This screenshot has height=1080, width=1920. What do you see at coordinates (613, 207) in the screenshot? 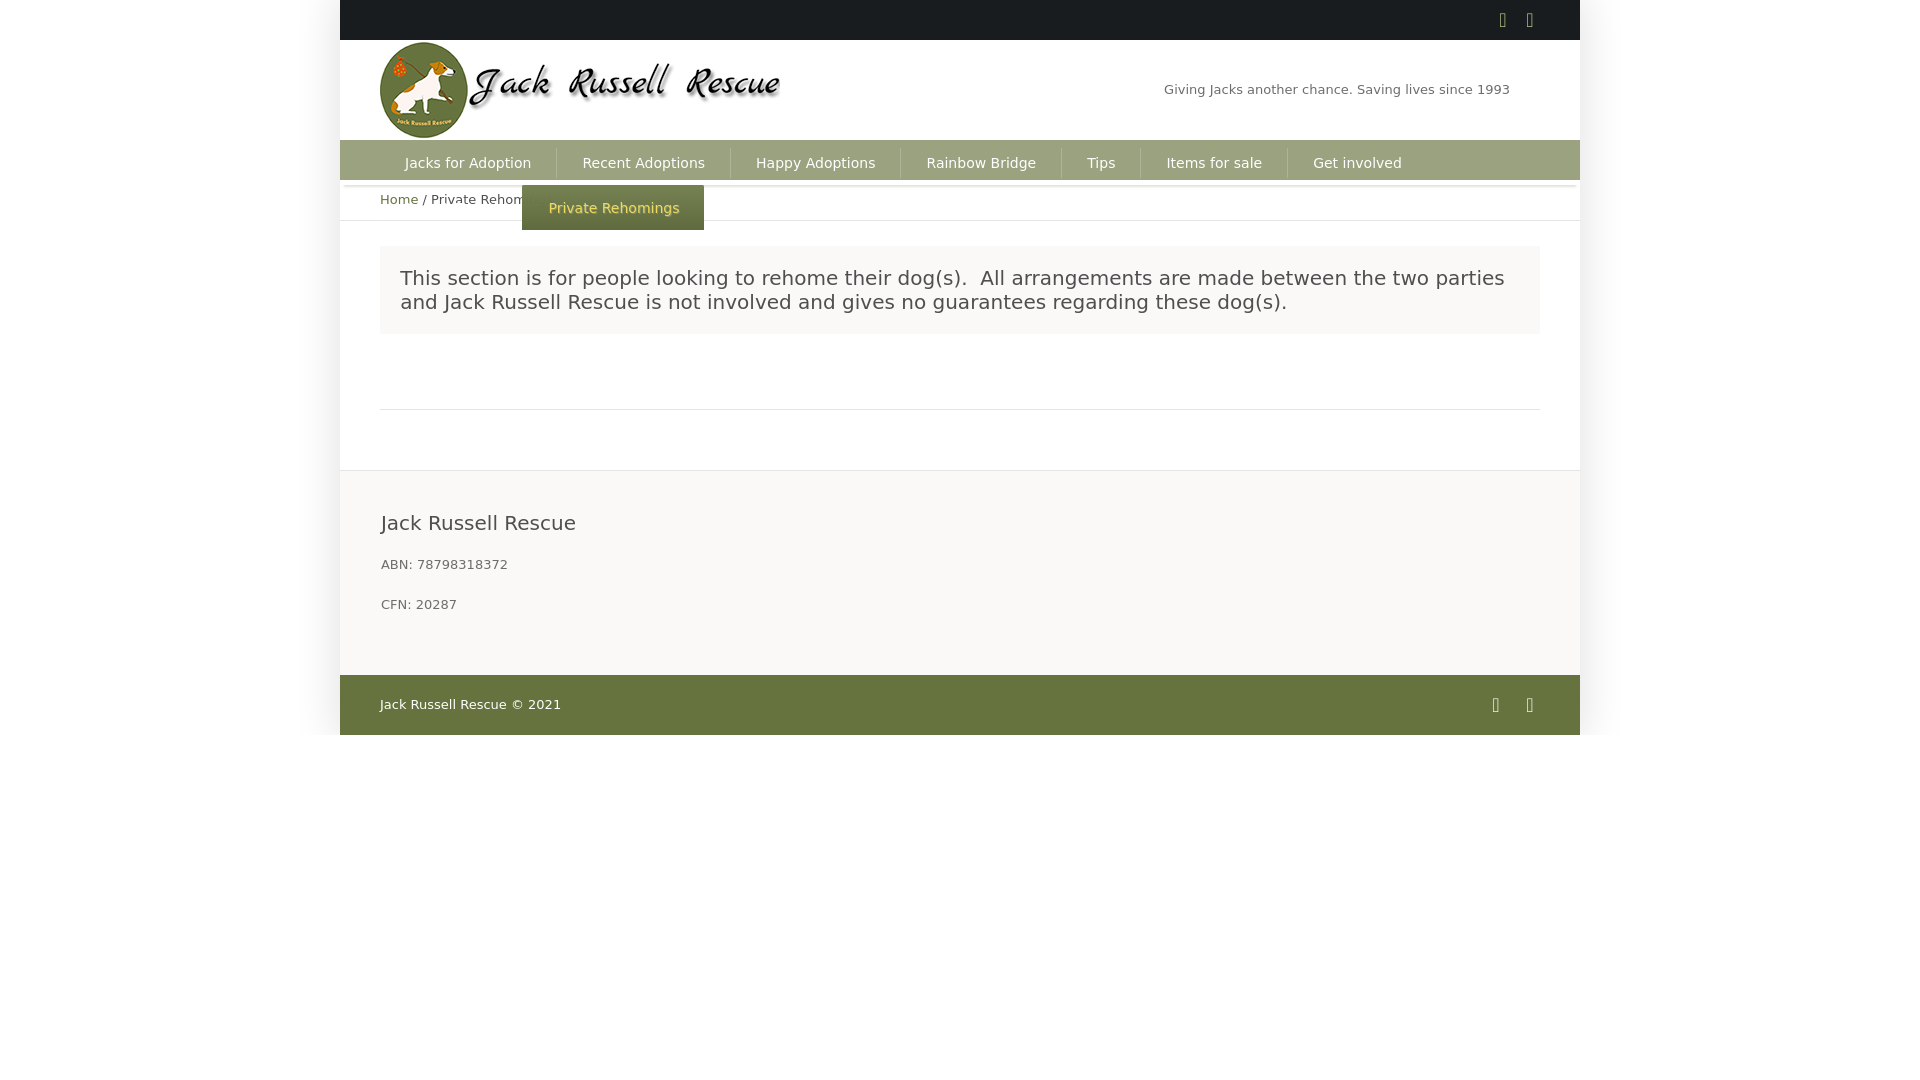
I see `Private Rehomings` at bounding box center [613, 207].